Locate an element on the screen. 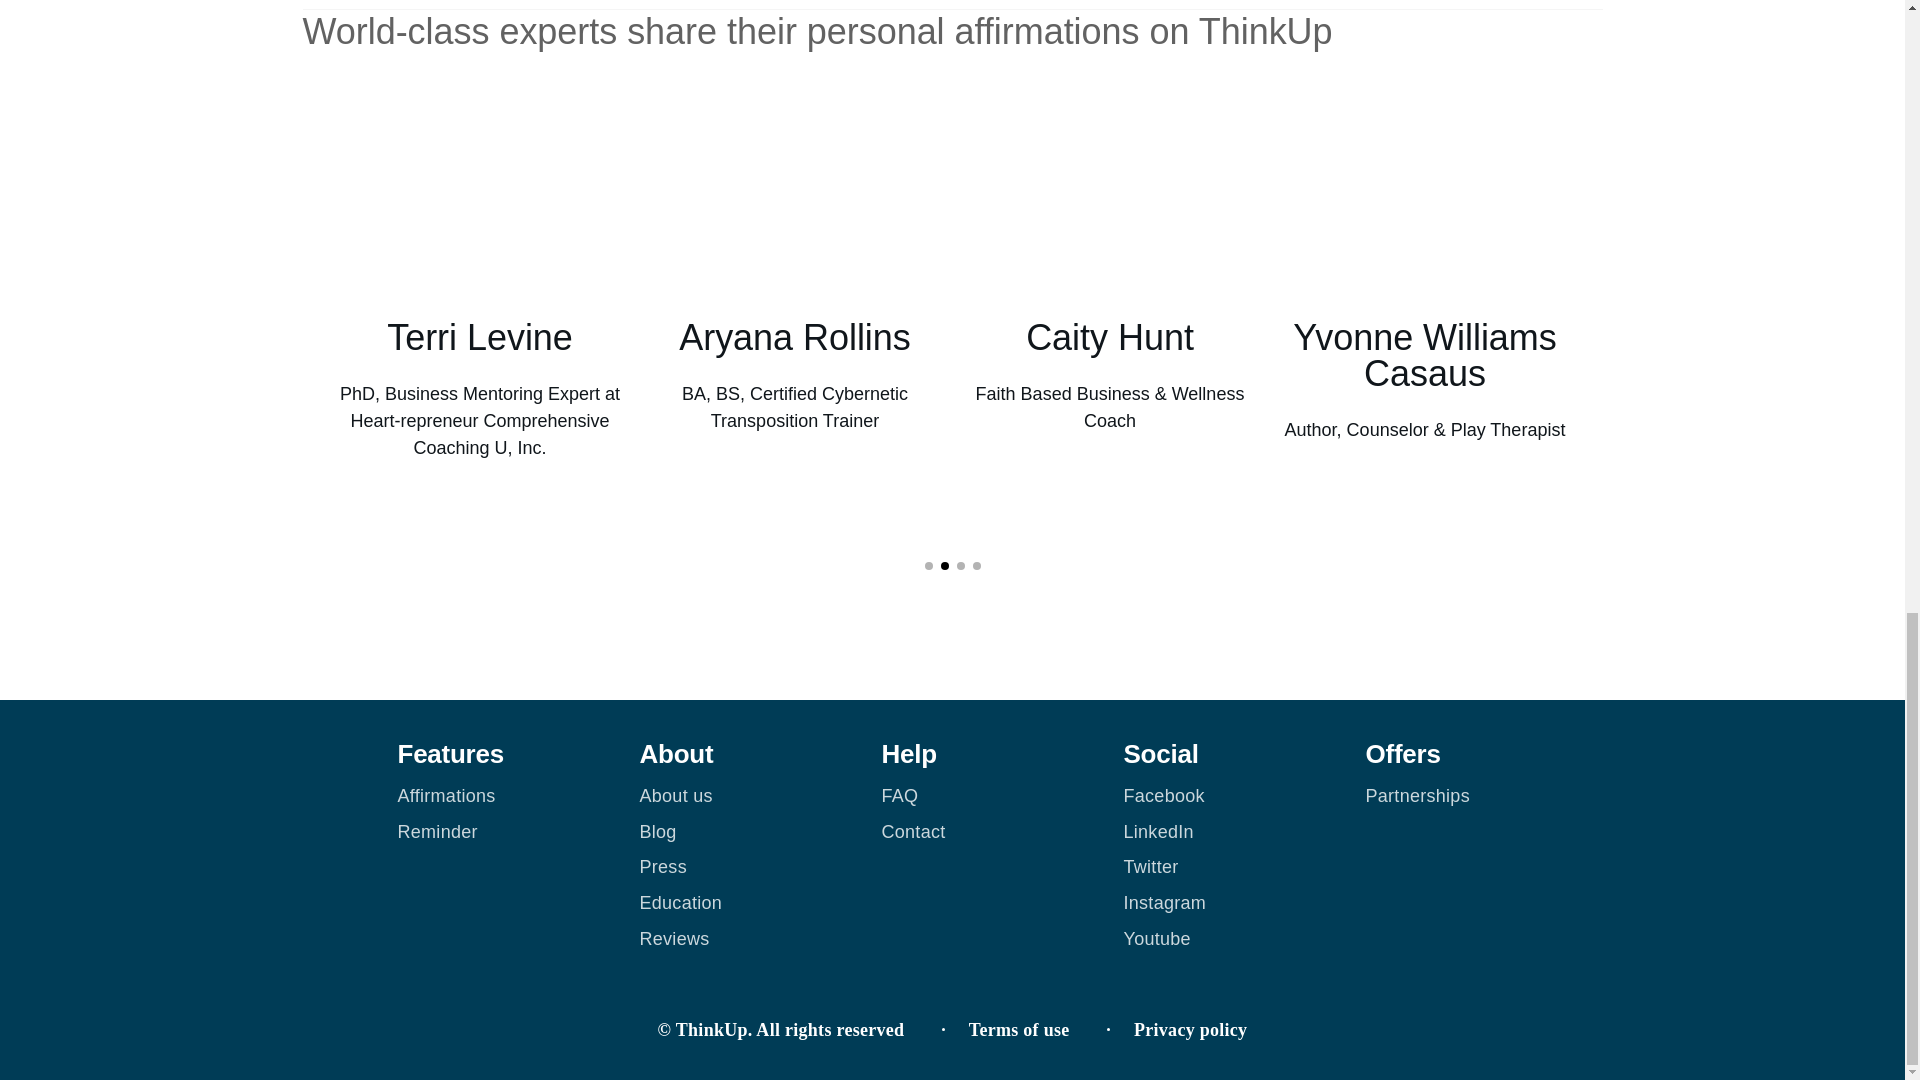 The width and height of the screenshot is (1920, 1080). Twitter is located at coordinates (1150, 866).